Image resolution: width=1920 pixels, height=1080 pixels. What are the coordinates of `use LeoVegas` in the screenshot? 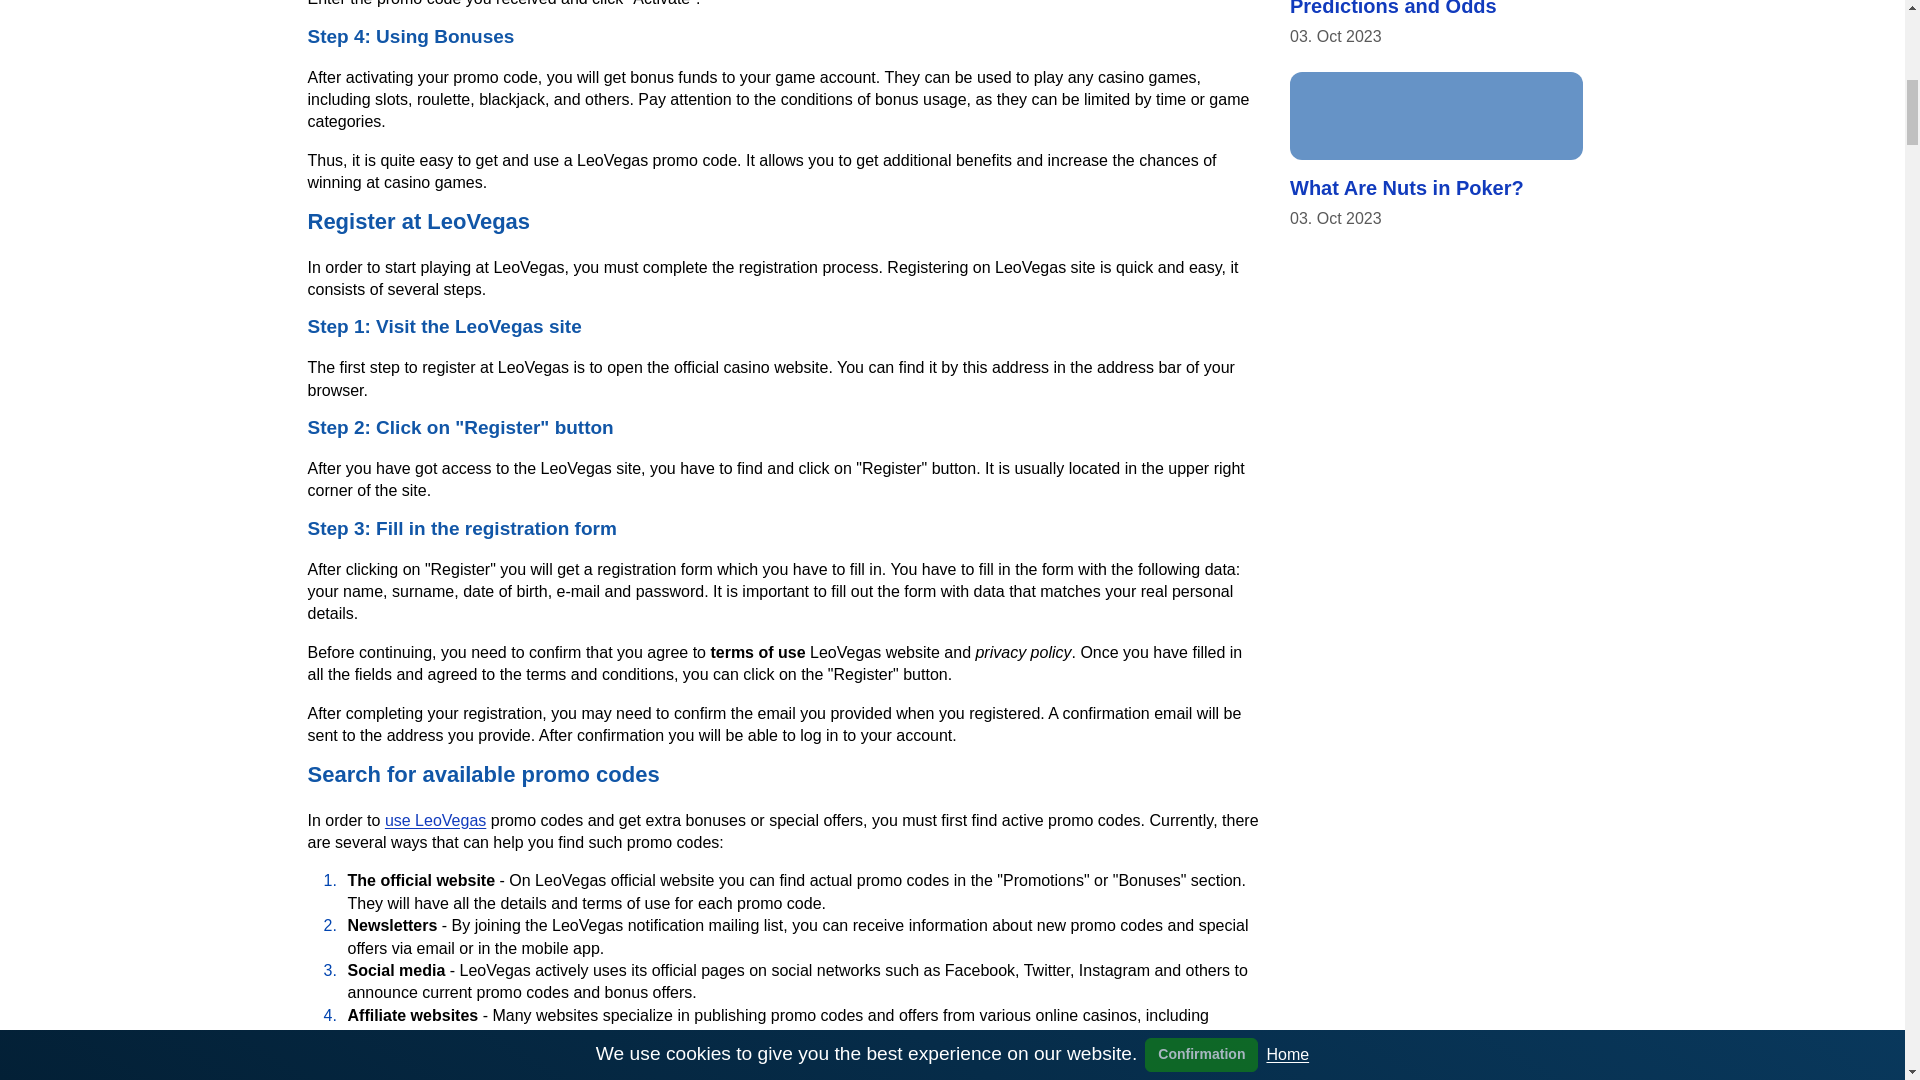 It's located at (435, 820).